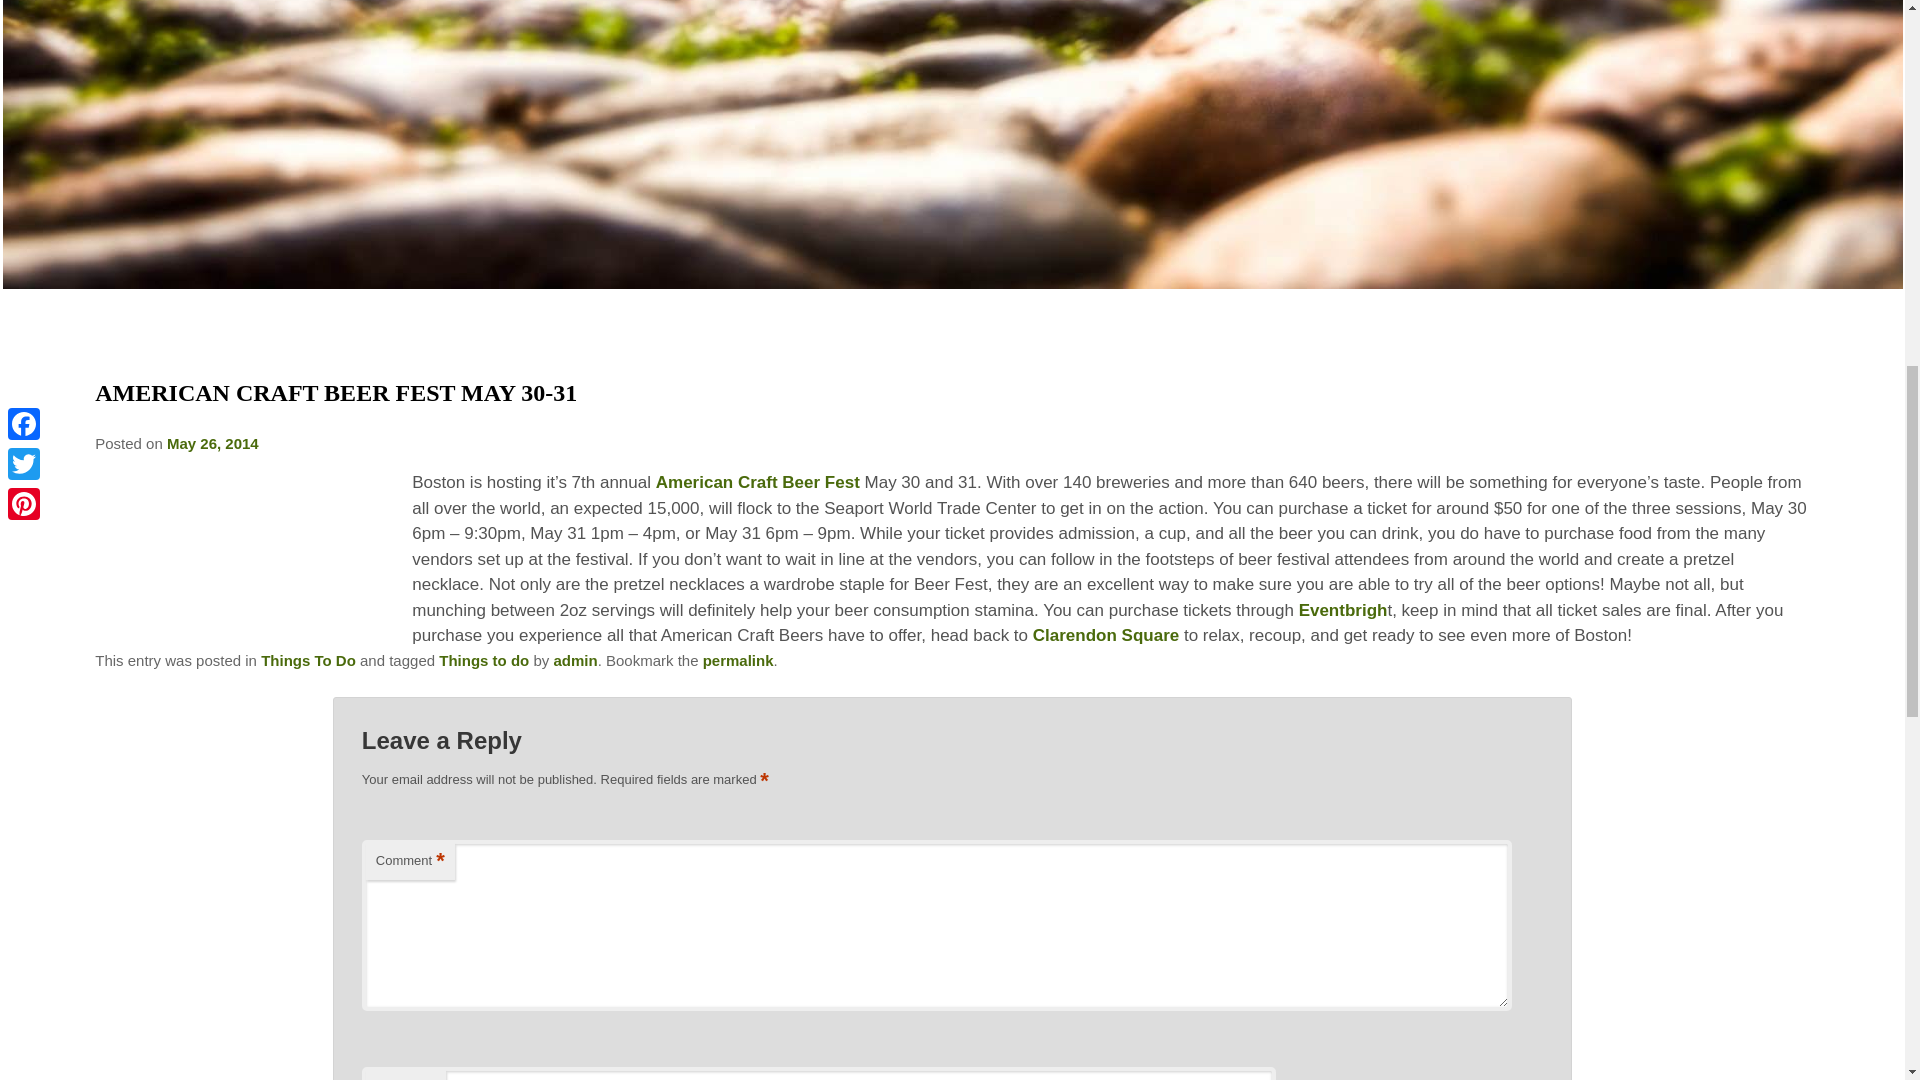 This screenshot has height=1080, width=1920. What do you see at coordinates (213, 444) in the screenshot?
I see `6:51 pm` at bounding box center [213, 444].